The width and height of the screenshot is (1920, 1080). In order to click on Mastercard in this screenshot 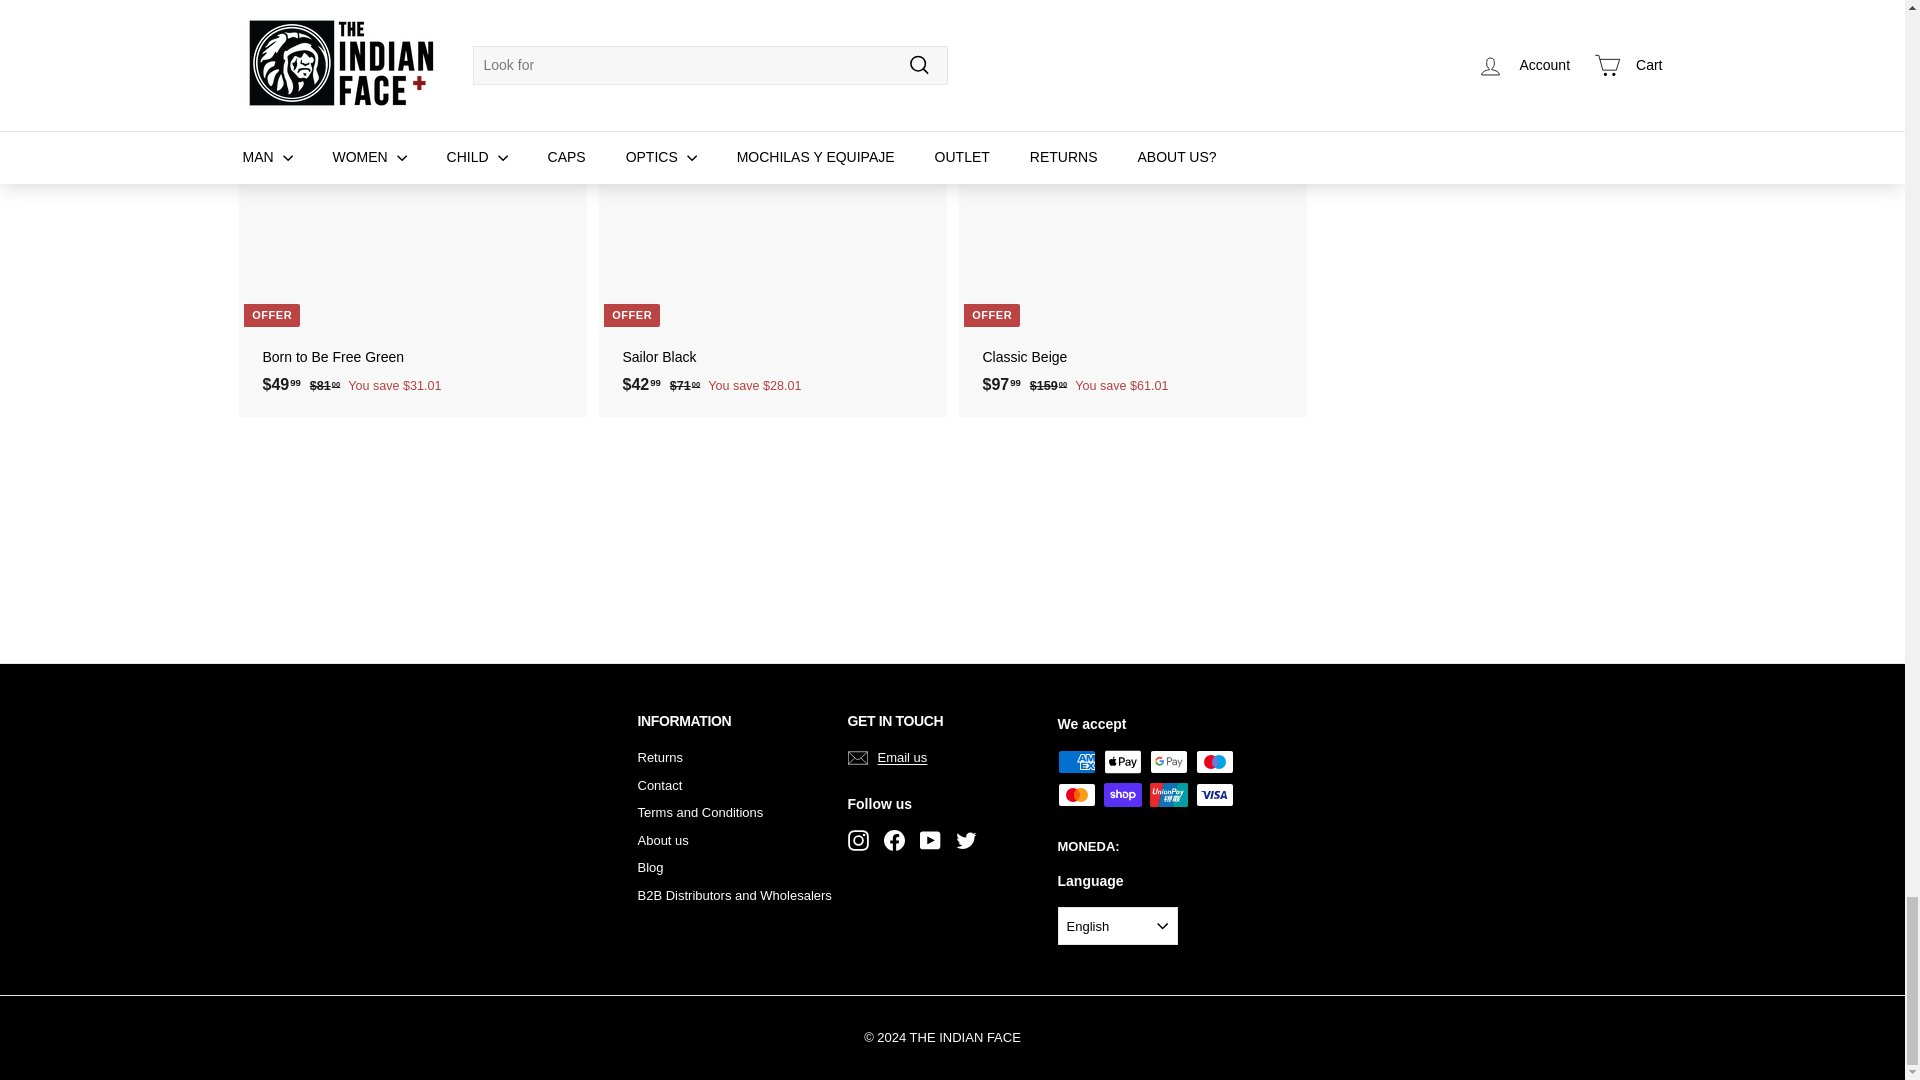, I will do `click(1076, 794)`.